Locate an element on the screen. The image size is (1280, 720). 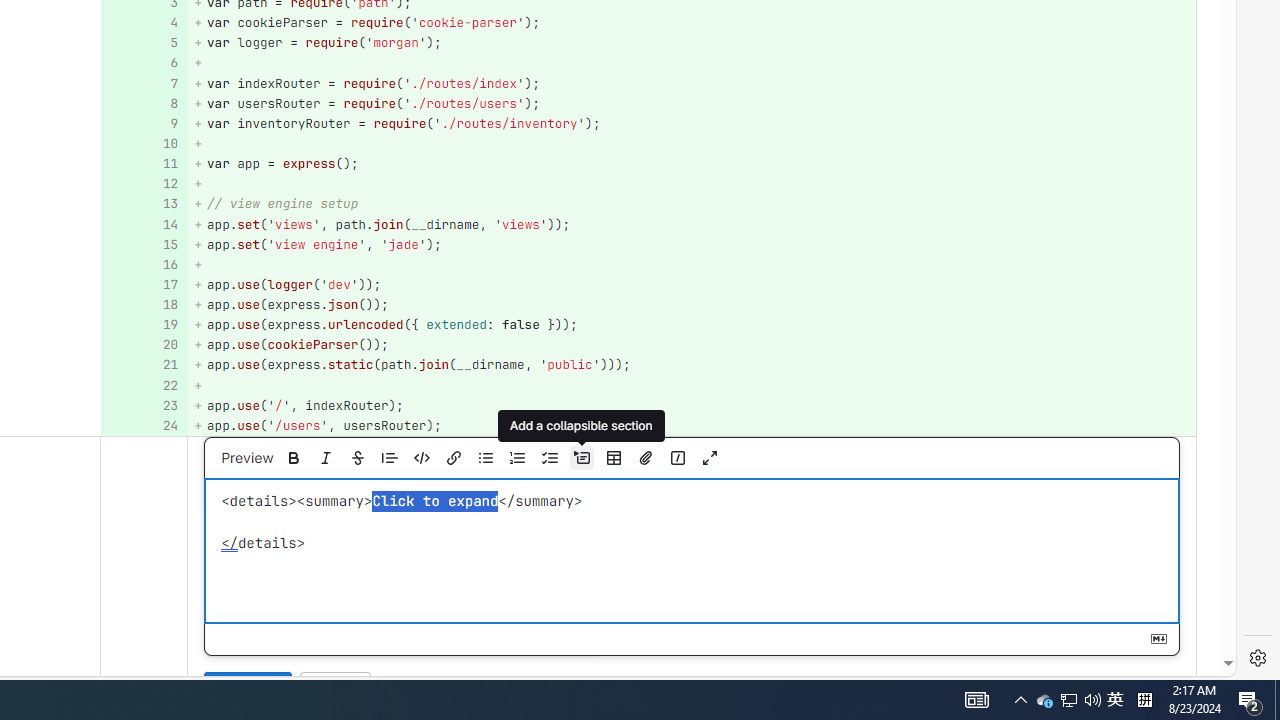
+ var indexRouter = require('./routes/index');  is located at coordinates (692, 83).